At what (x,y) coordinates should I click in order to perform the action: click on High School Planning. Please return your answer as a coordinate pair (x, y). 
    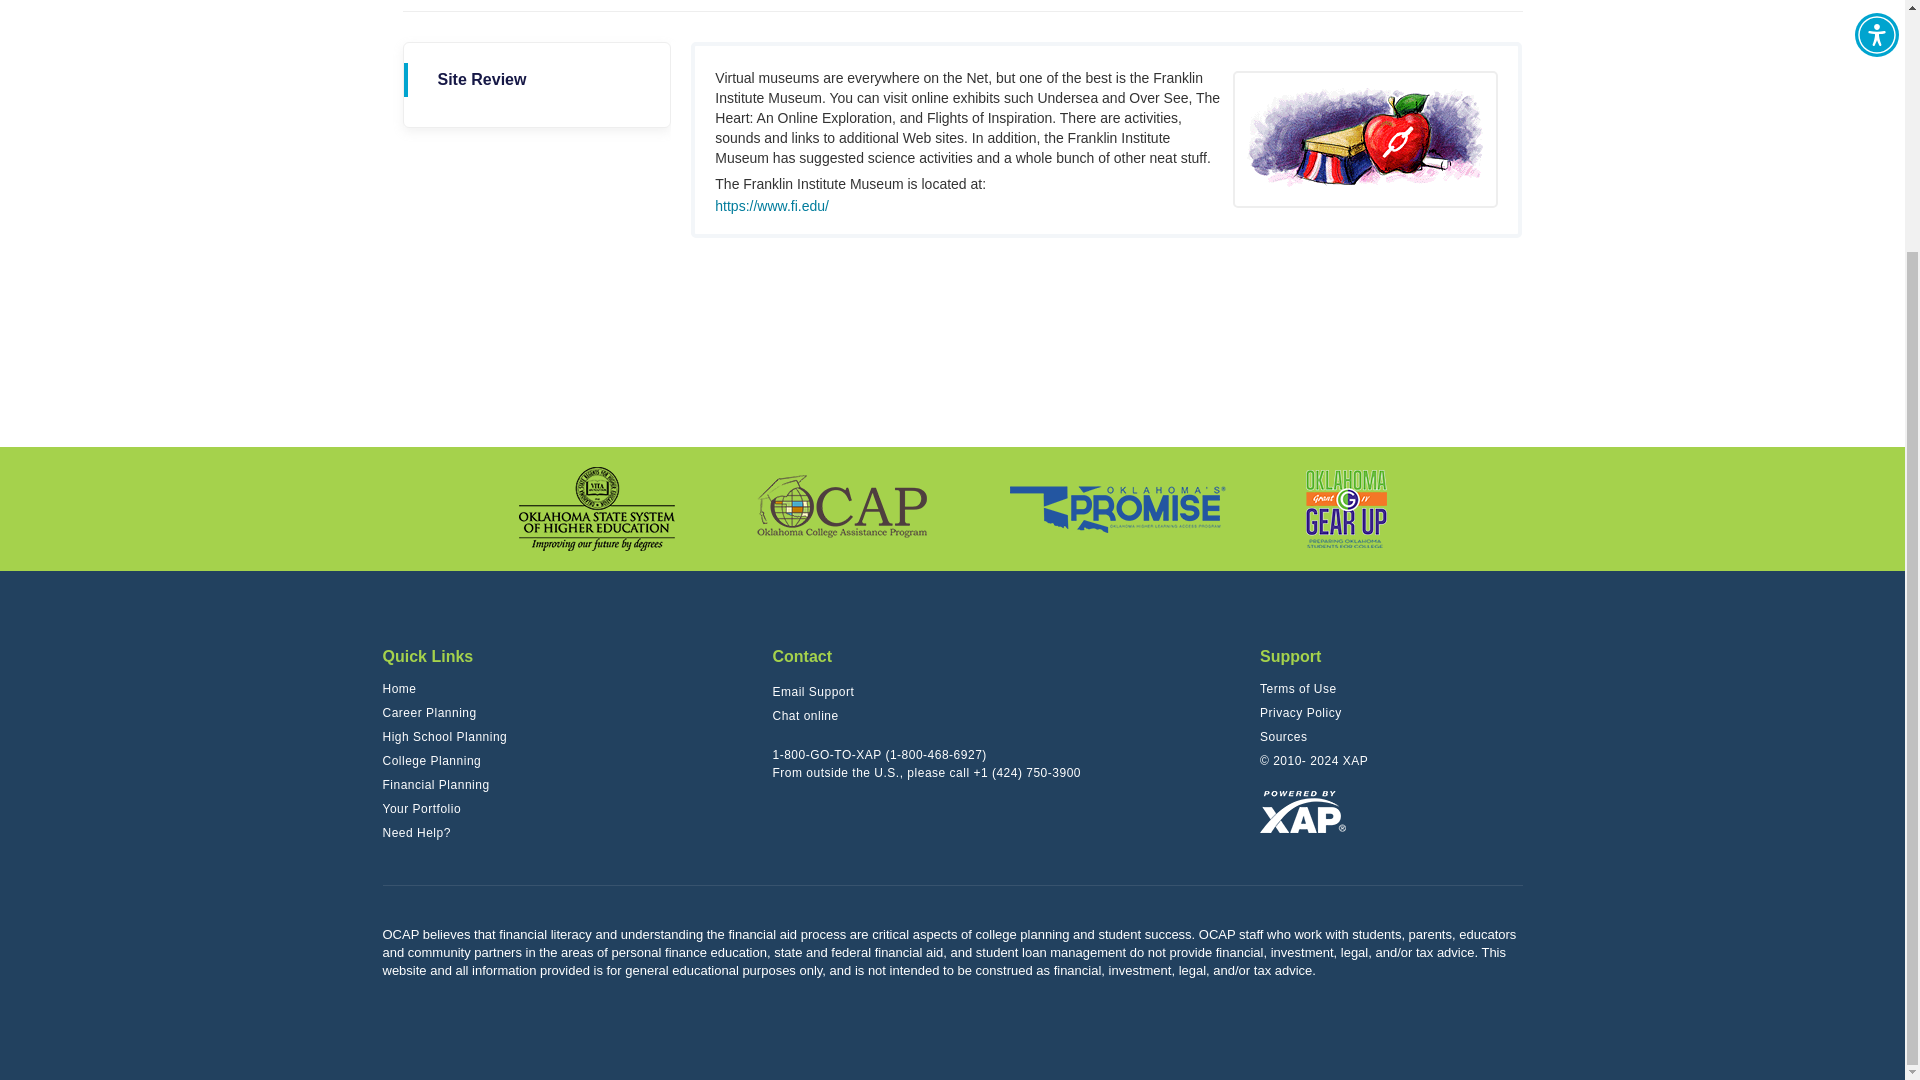
    Looking at the image, I should click on (444, 736).